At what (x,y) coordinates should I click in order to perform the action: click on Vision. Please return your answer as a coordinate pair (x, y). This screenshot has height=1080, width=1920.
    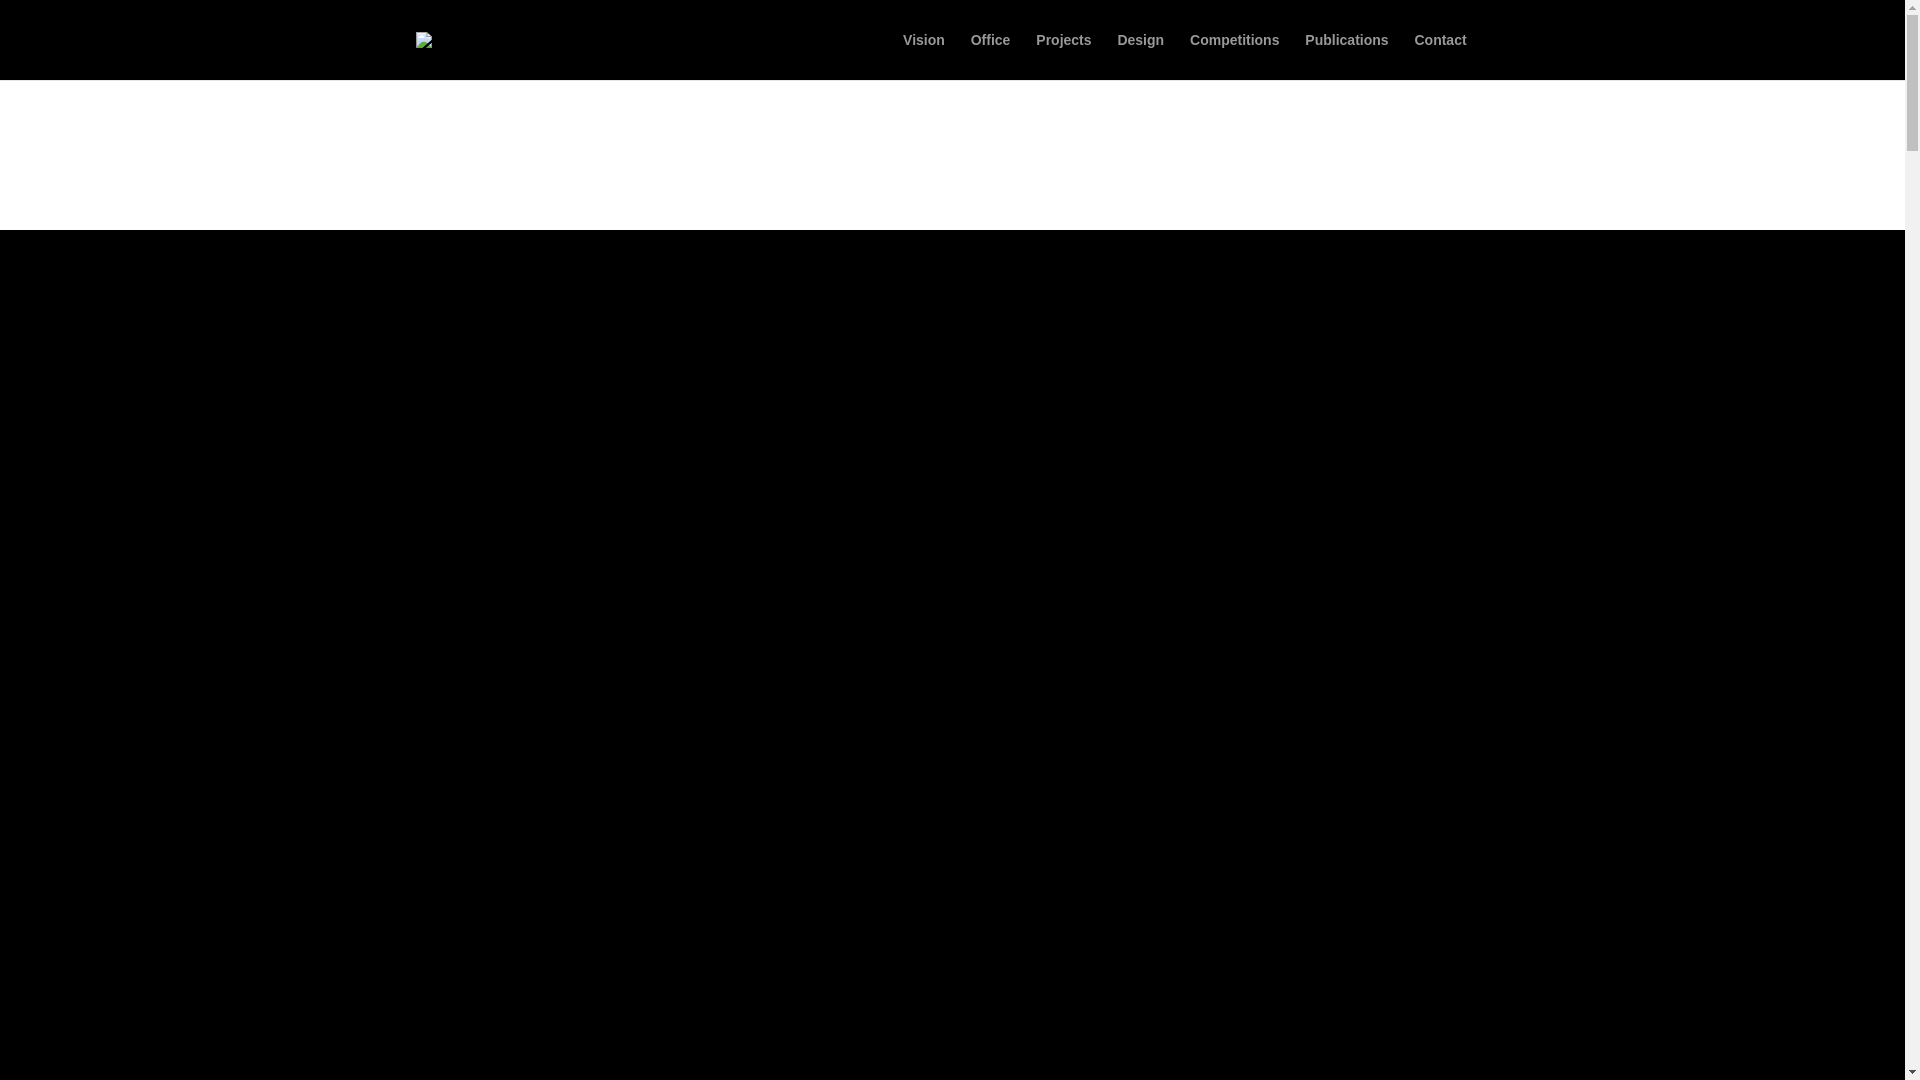
    Looking at the image, I should click on (923, 56).